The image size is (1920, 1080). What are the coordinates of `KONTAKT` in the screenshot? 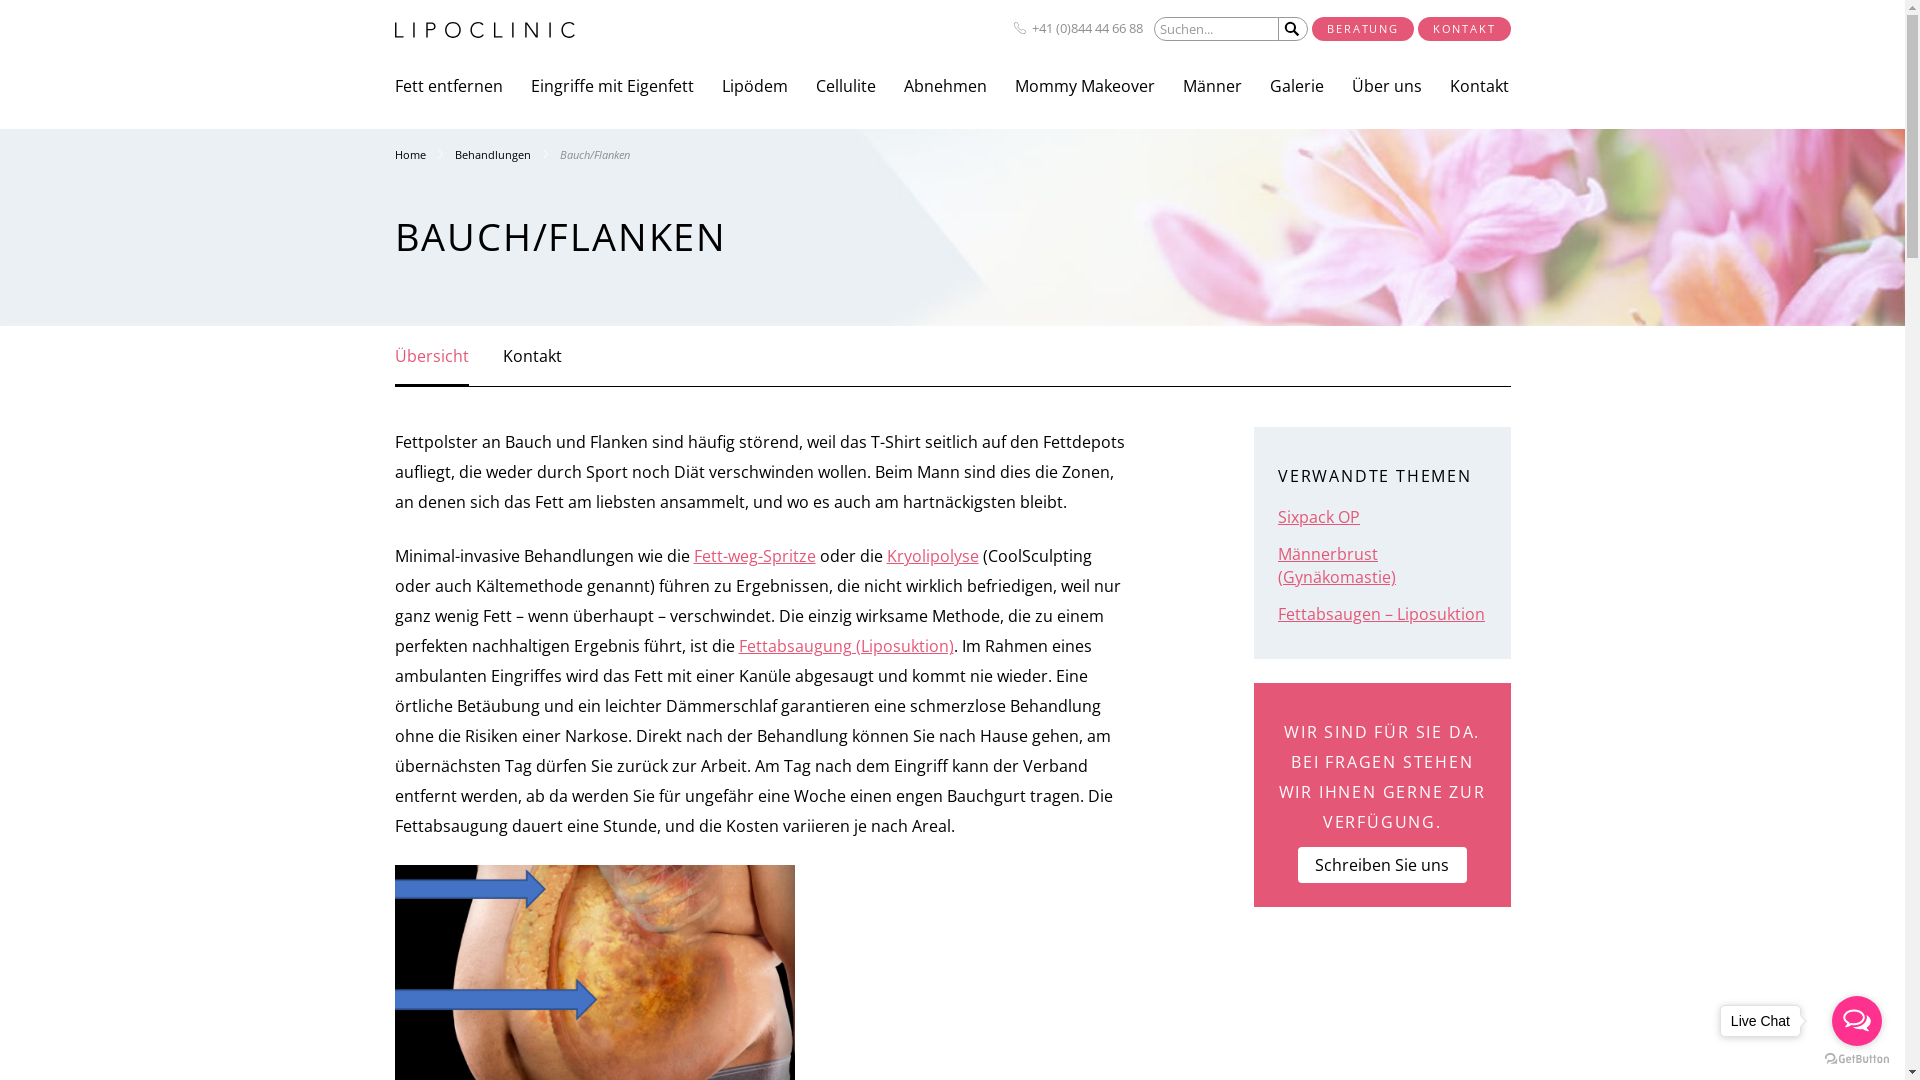 It's located at (1464, 29).